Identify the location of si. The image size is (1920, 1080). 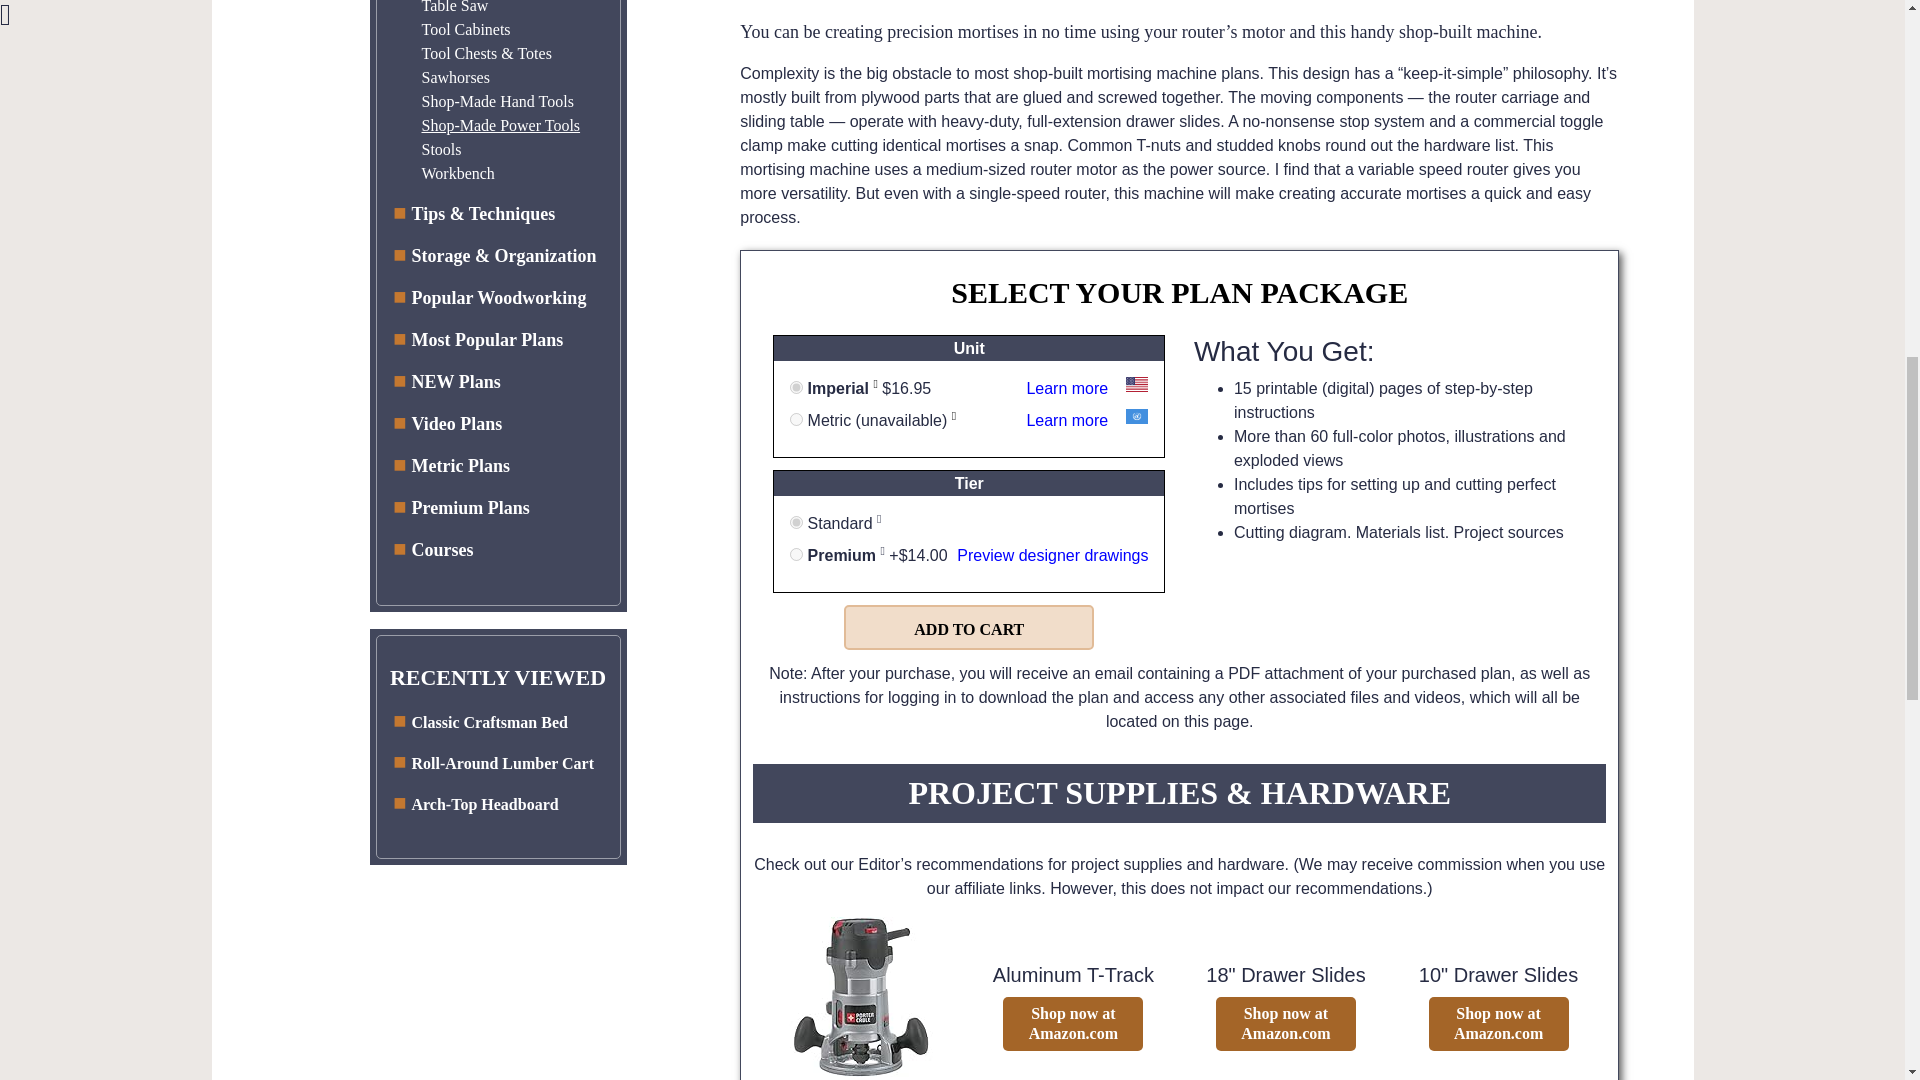
(796, 418).